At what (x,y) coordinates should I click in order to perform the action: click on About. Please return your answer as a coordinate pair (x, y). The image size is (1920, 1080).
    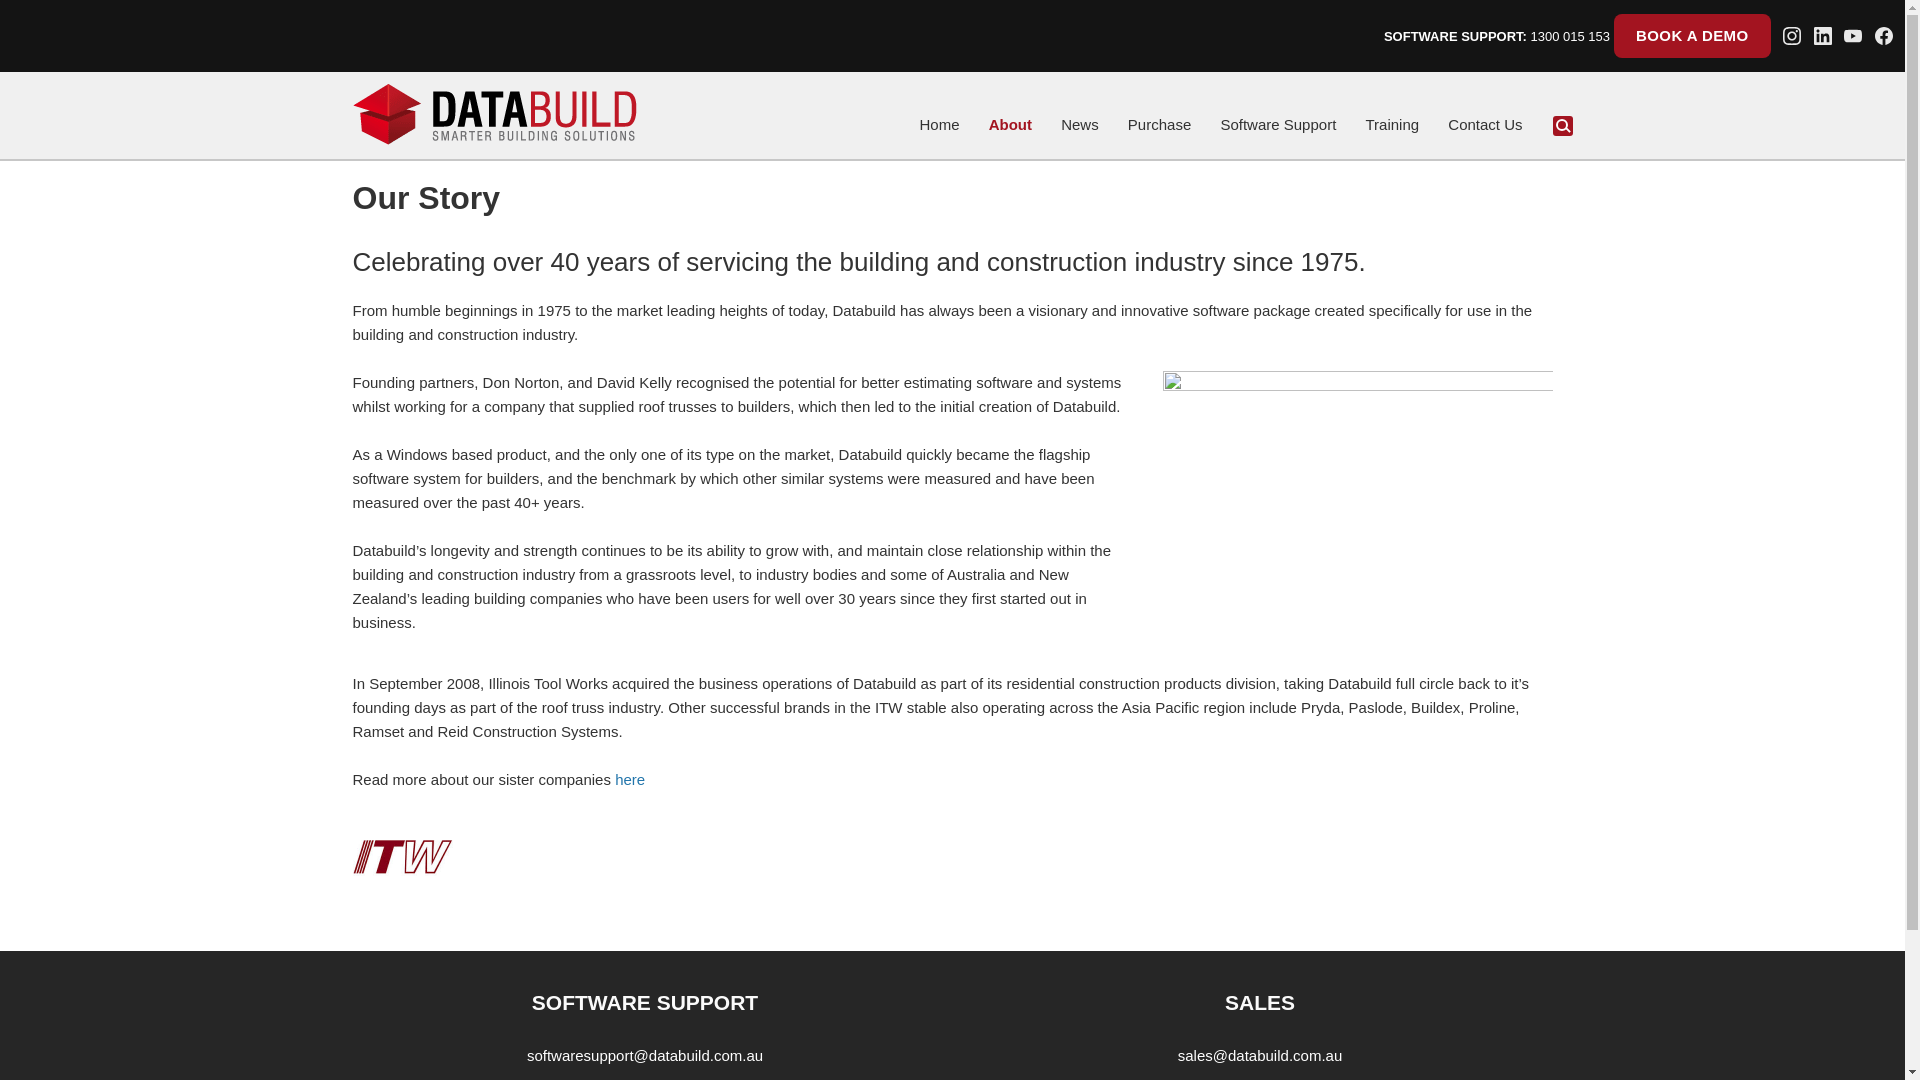
    Looking at the image, I should click on (1010, 125).